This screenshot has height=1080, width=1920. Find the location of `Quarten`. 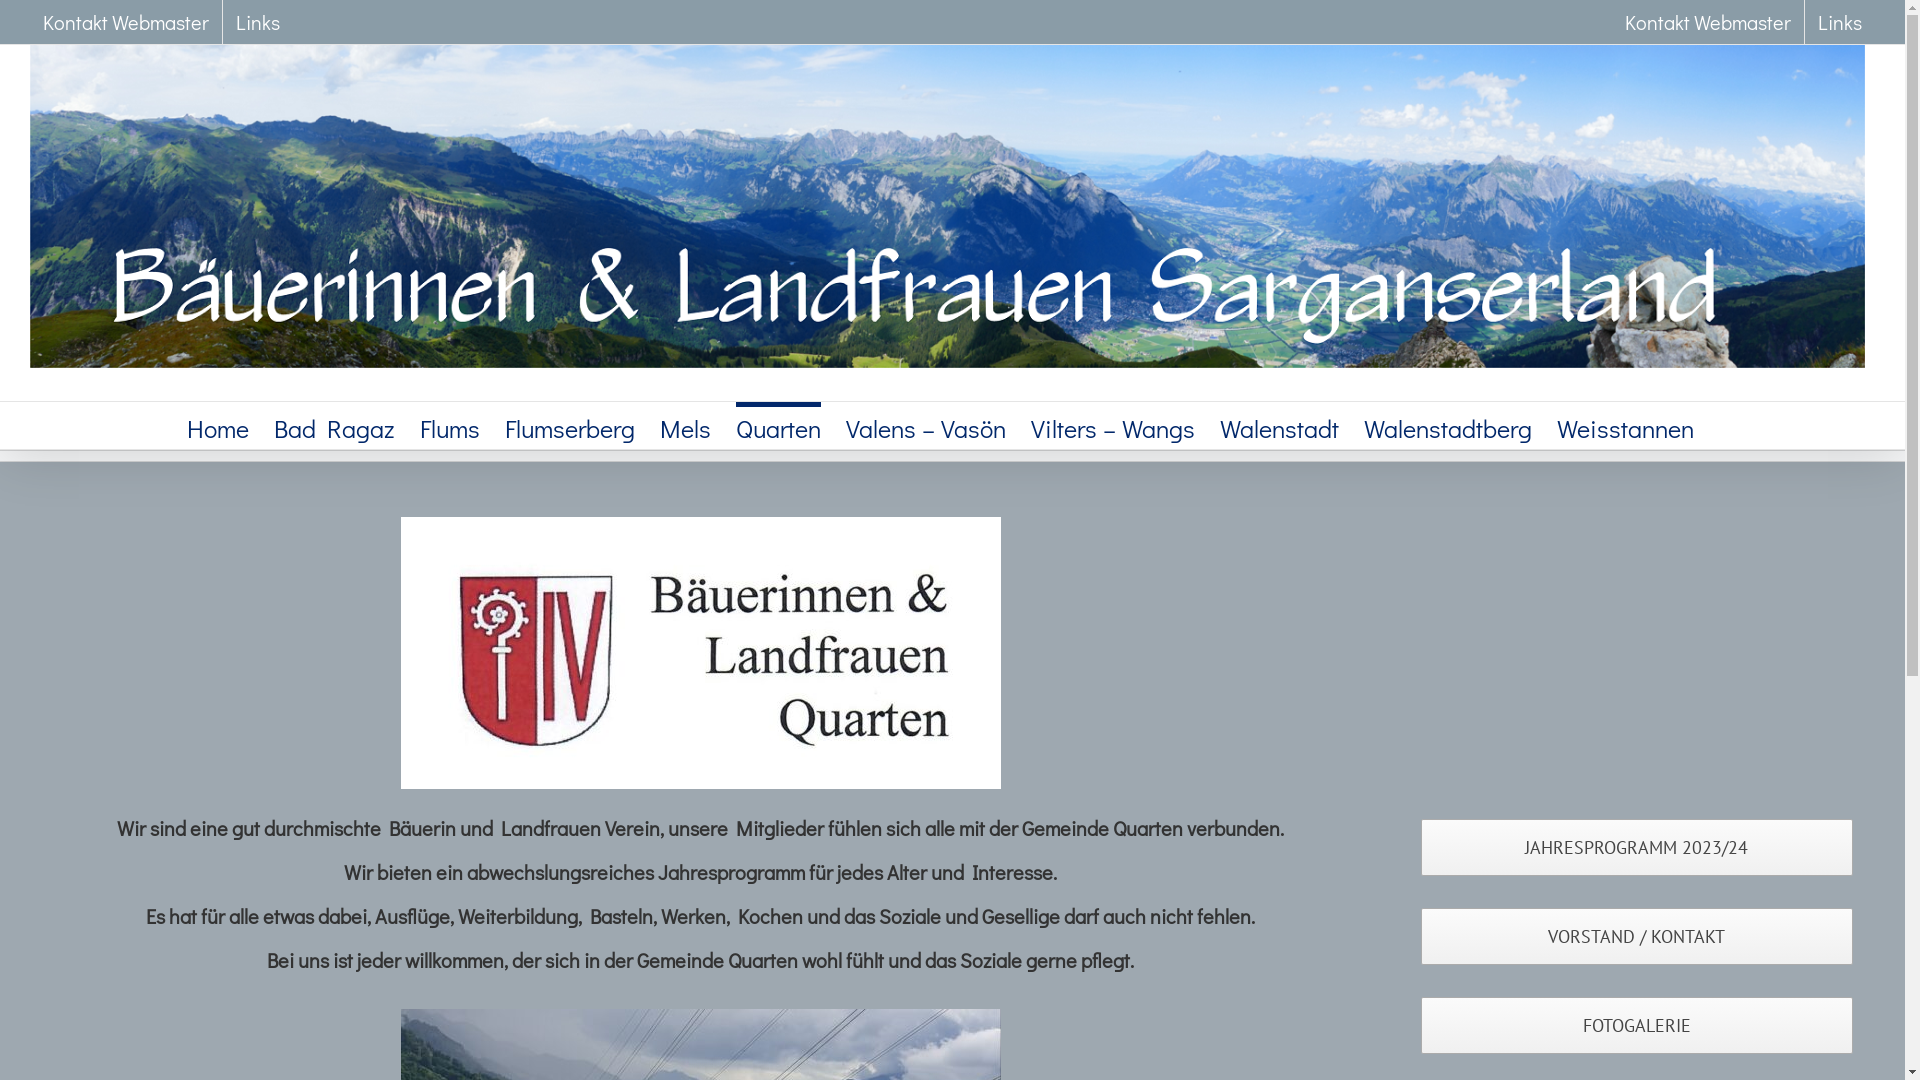

Quarten is located at coordinates (778, 426).